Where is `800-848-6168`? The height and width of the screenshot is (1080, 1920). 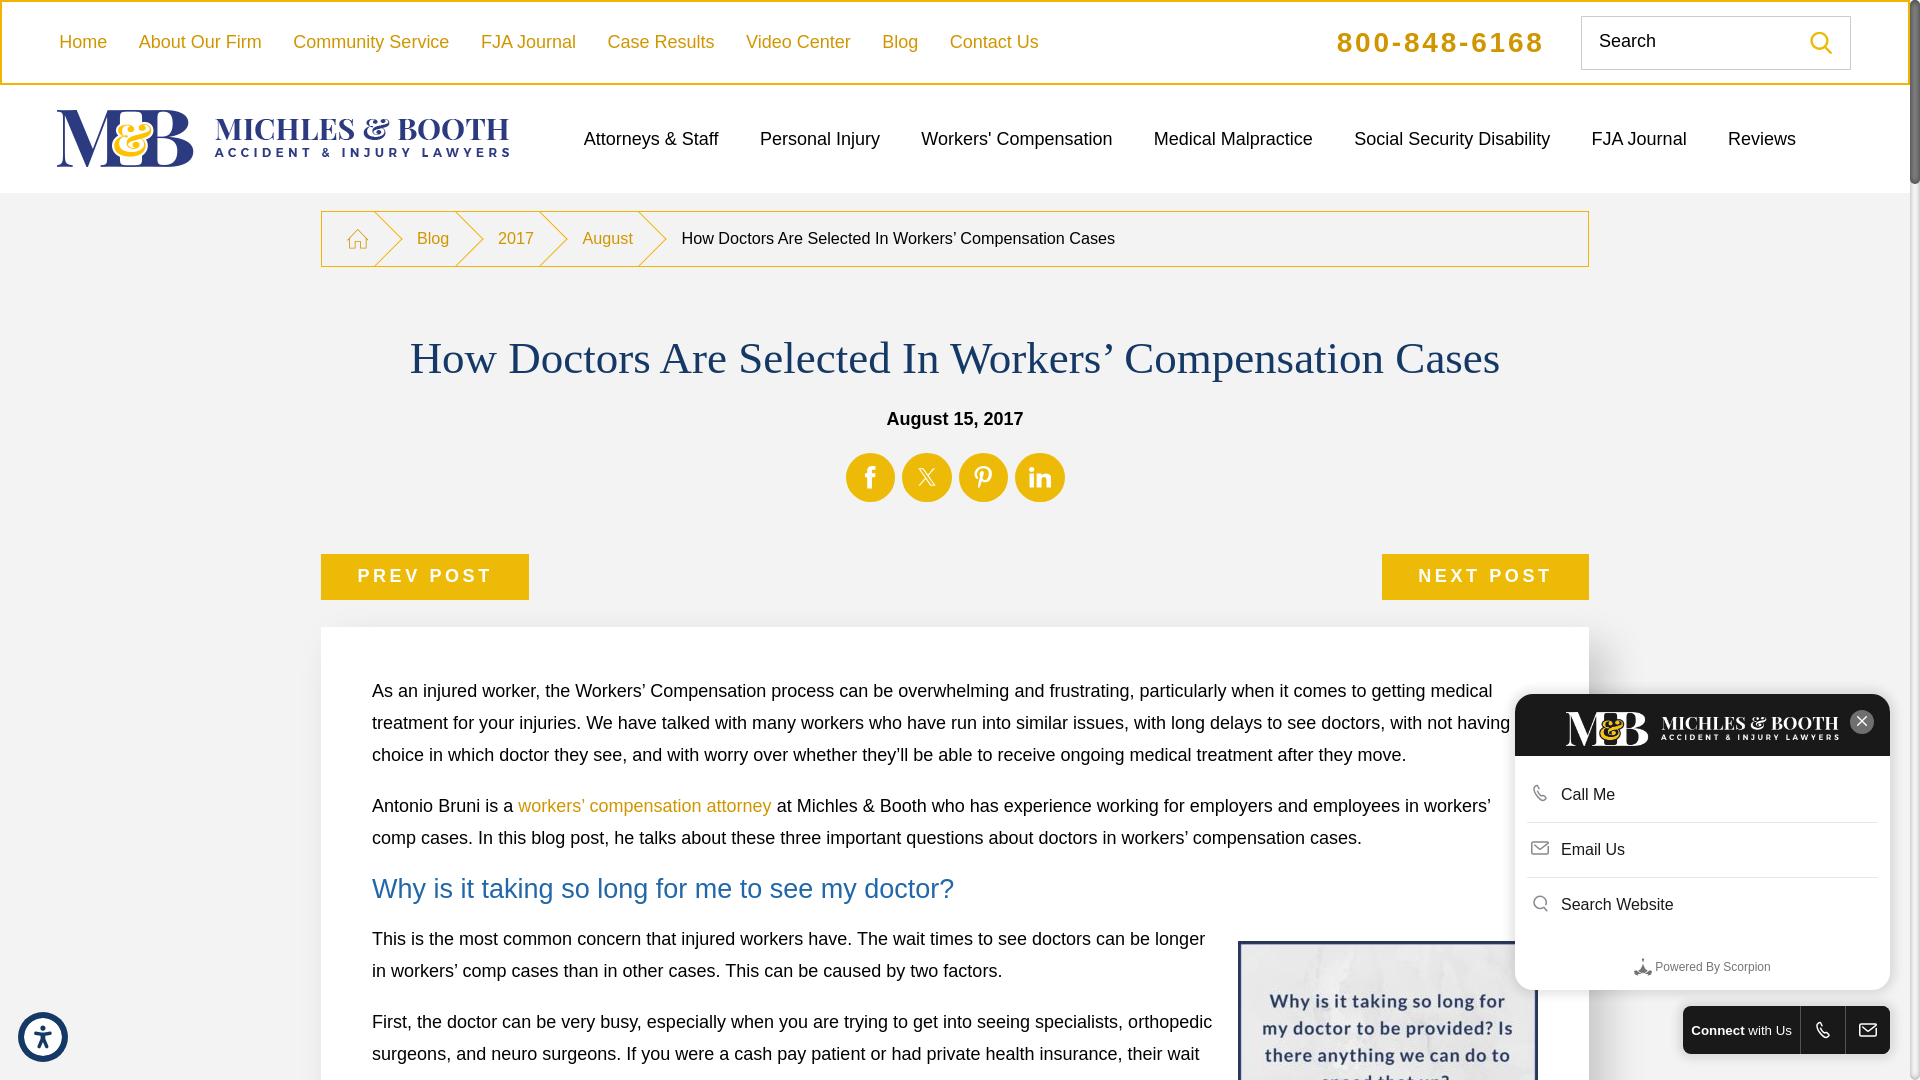 800-848-6168 is located at coordinates (1440, 42).